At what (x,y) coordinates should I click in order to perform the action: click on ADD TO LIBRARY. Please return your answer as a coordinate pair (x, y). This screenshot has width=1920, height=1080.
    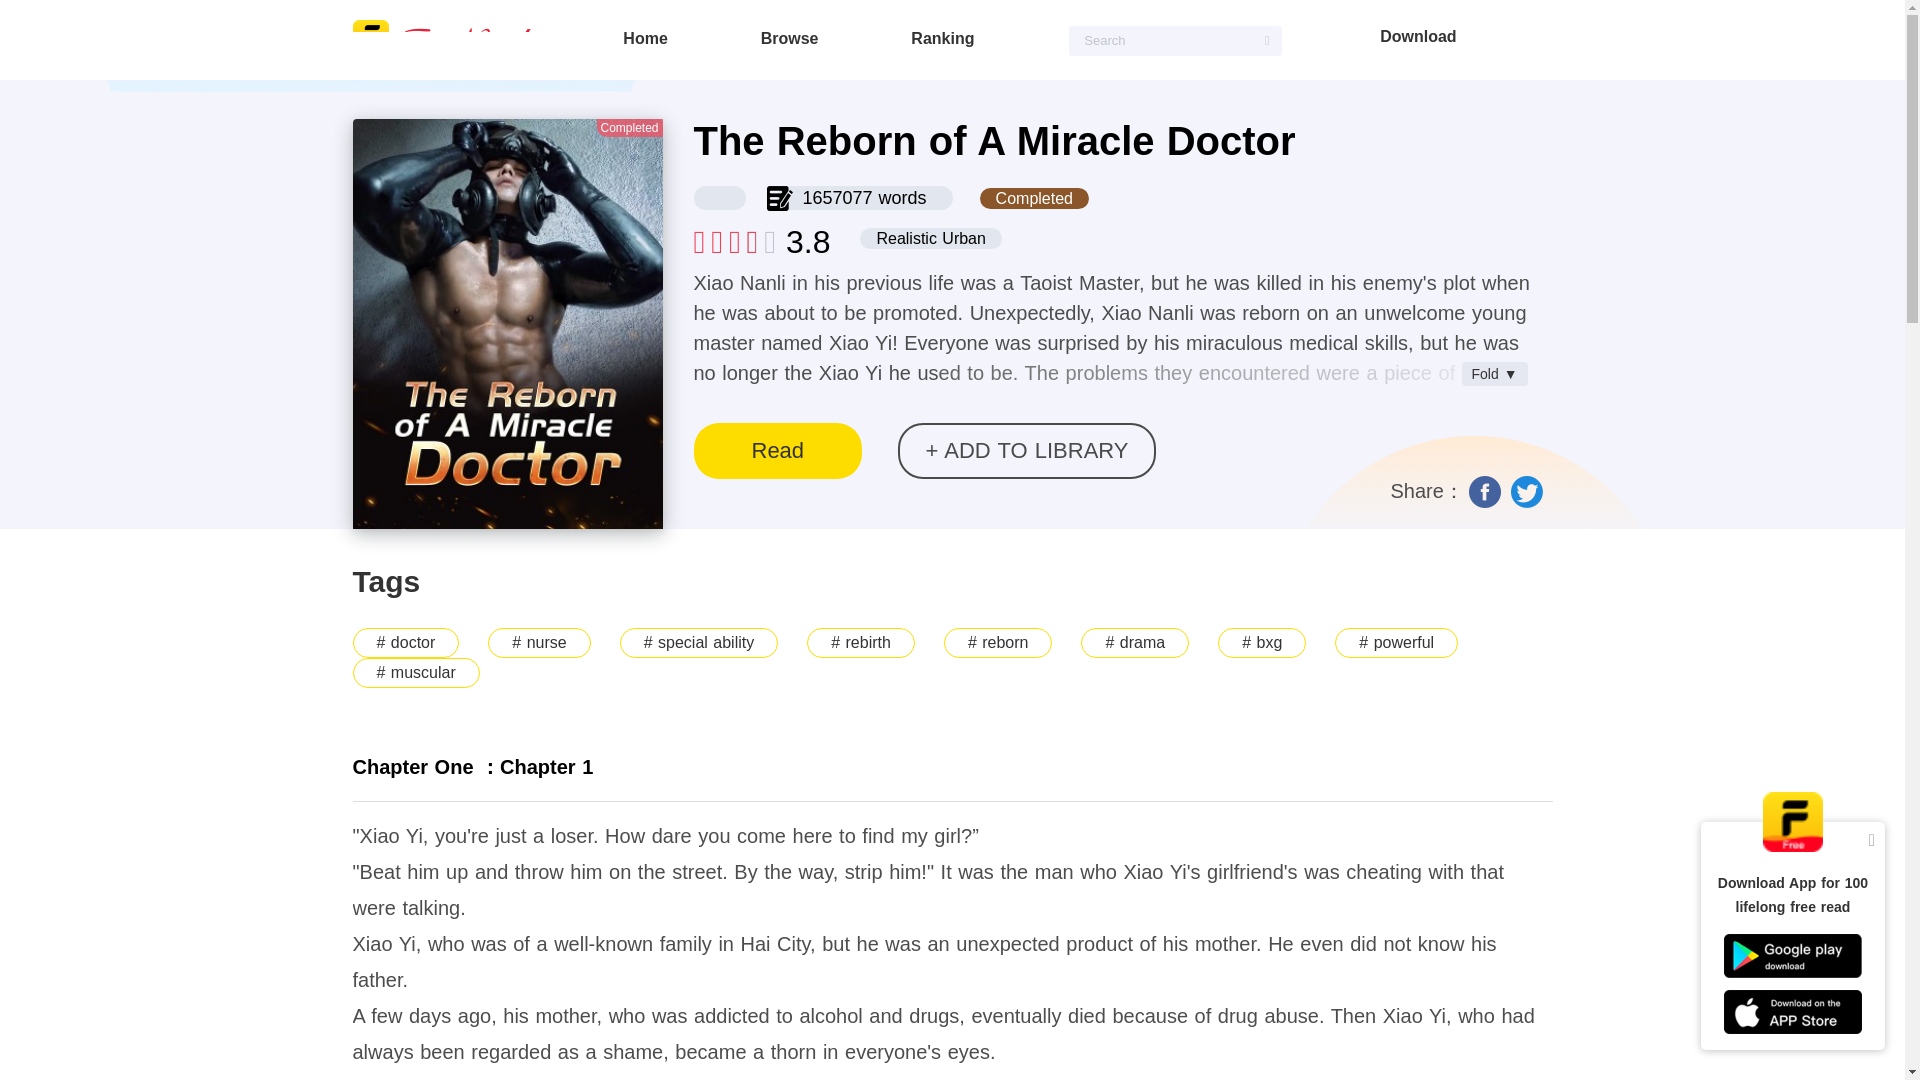
    Looking at the image, I should click on (1026, 450).